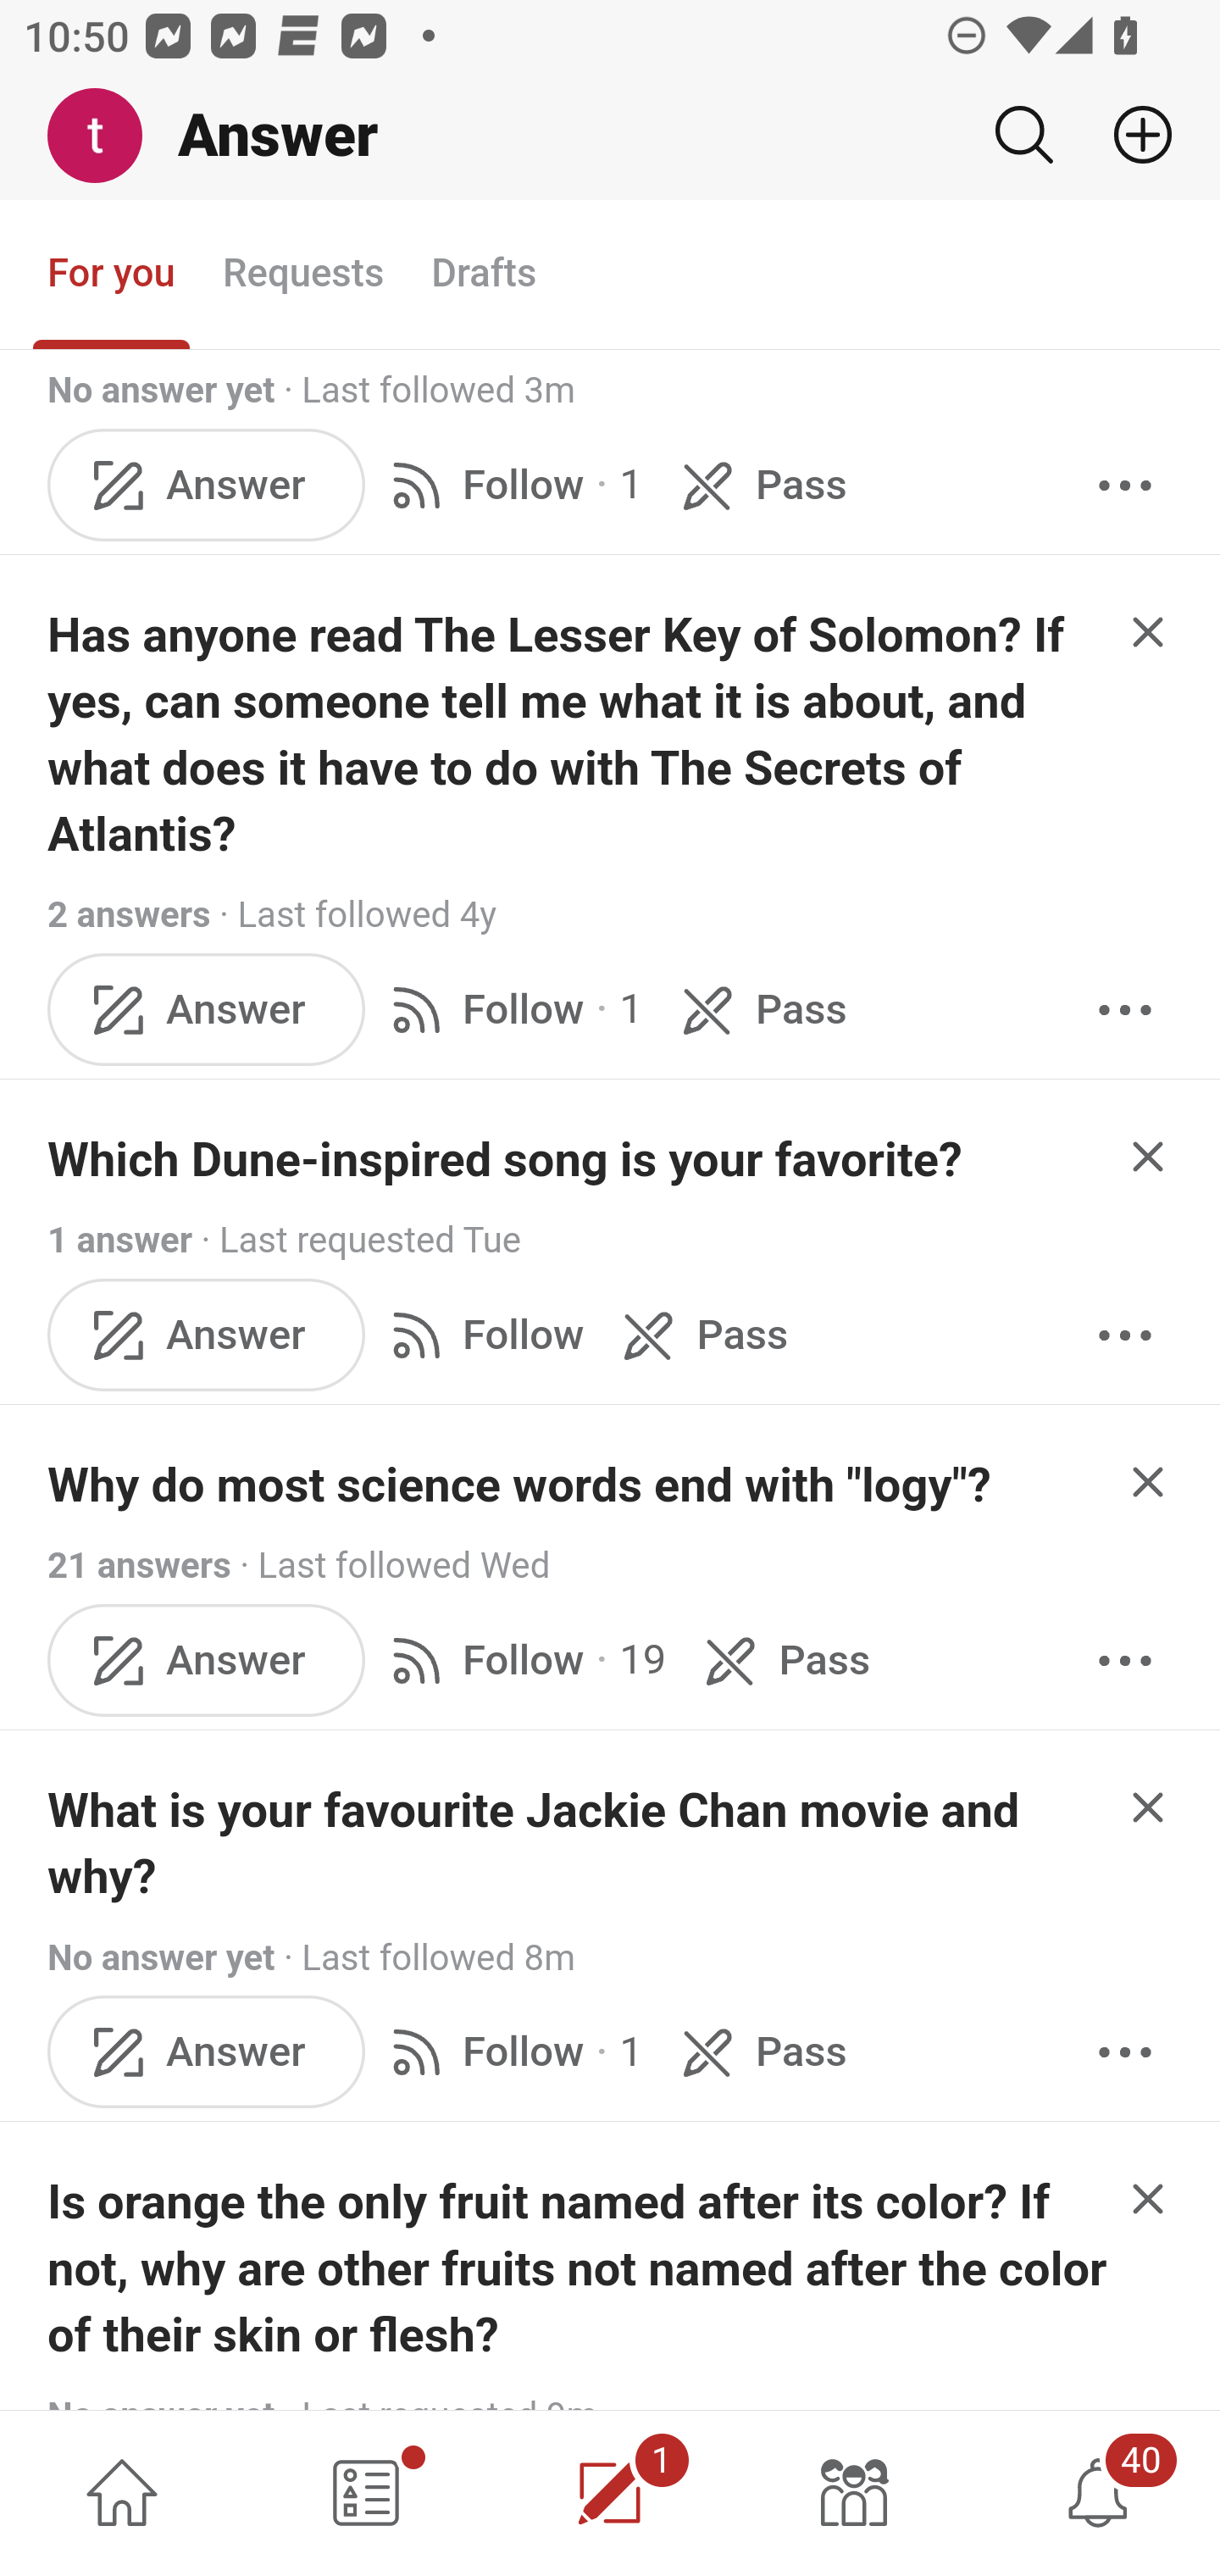 The width and height of the screenshot is (1220, 2576). What do you see at coordinates (1023, 135) in the screenshot?
I see `Search` at bounding box center [1023, 135].